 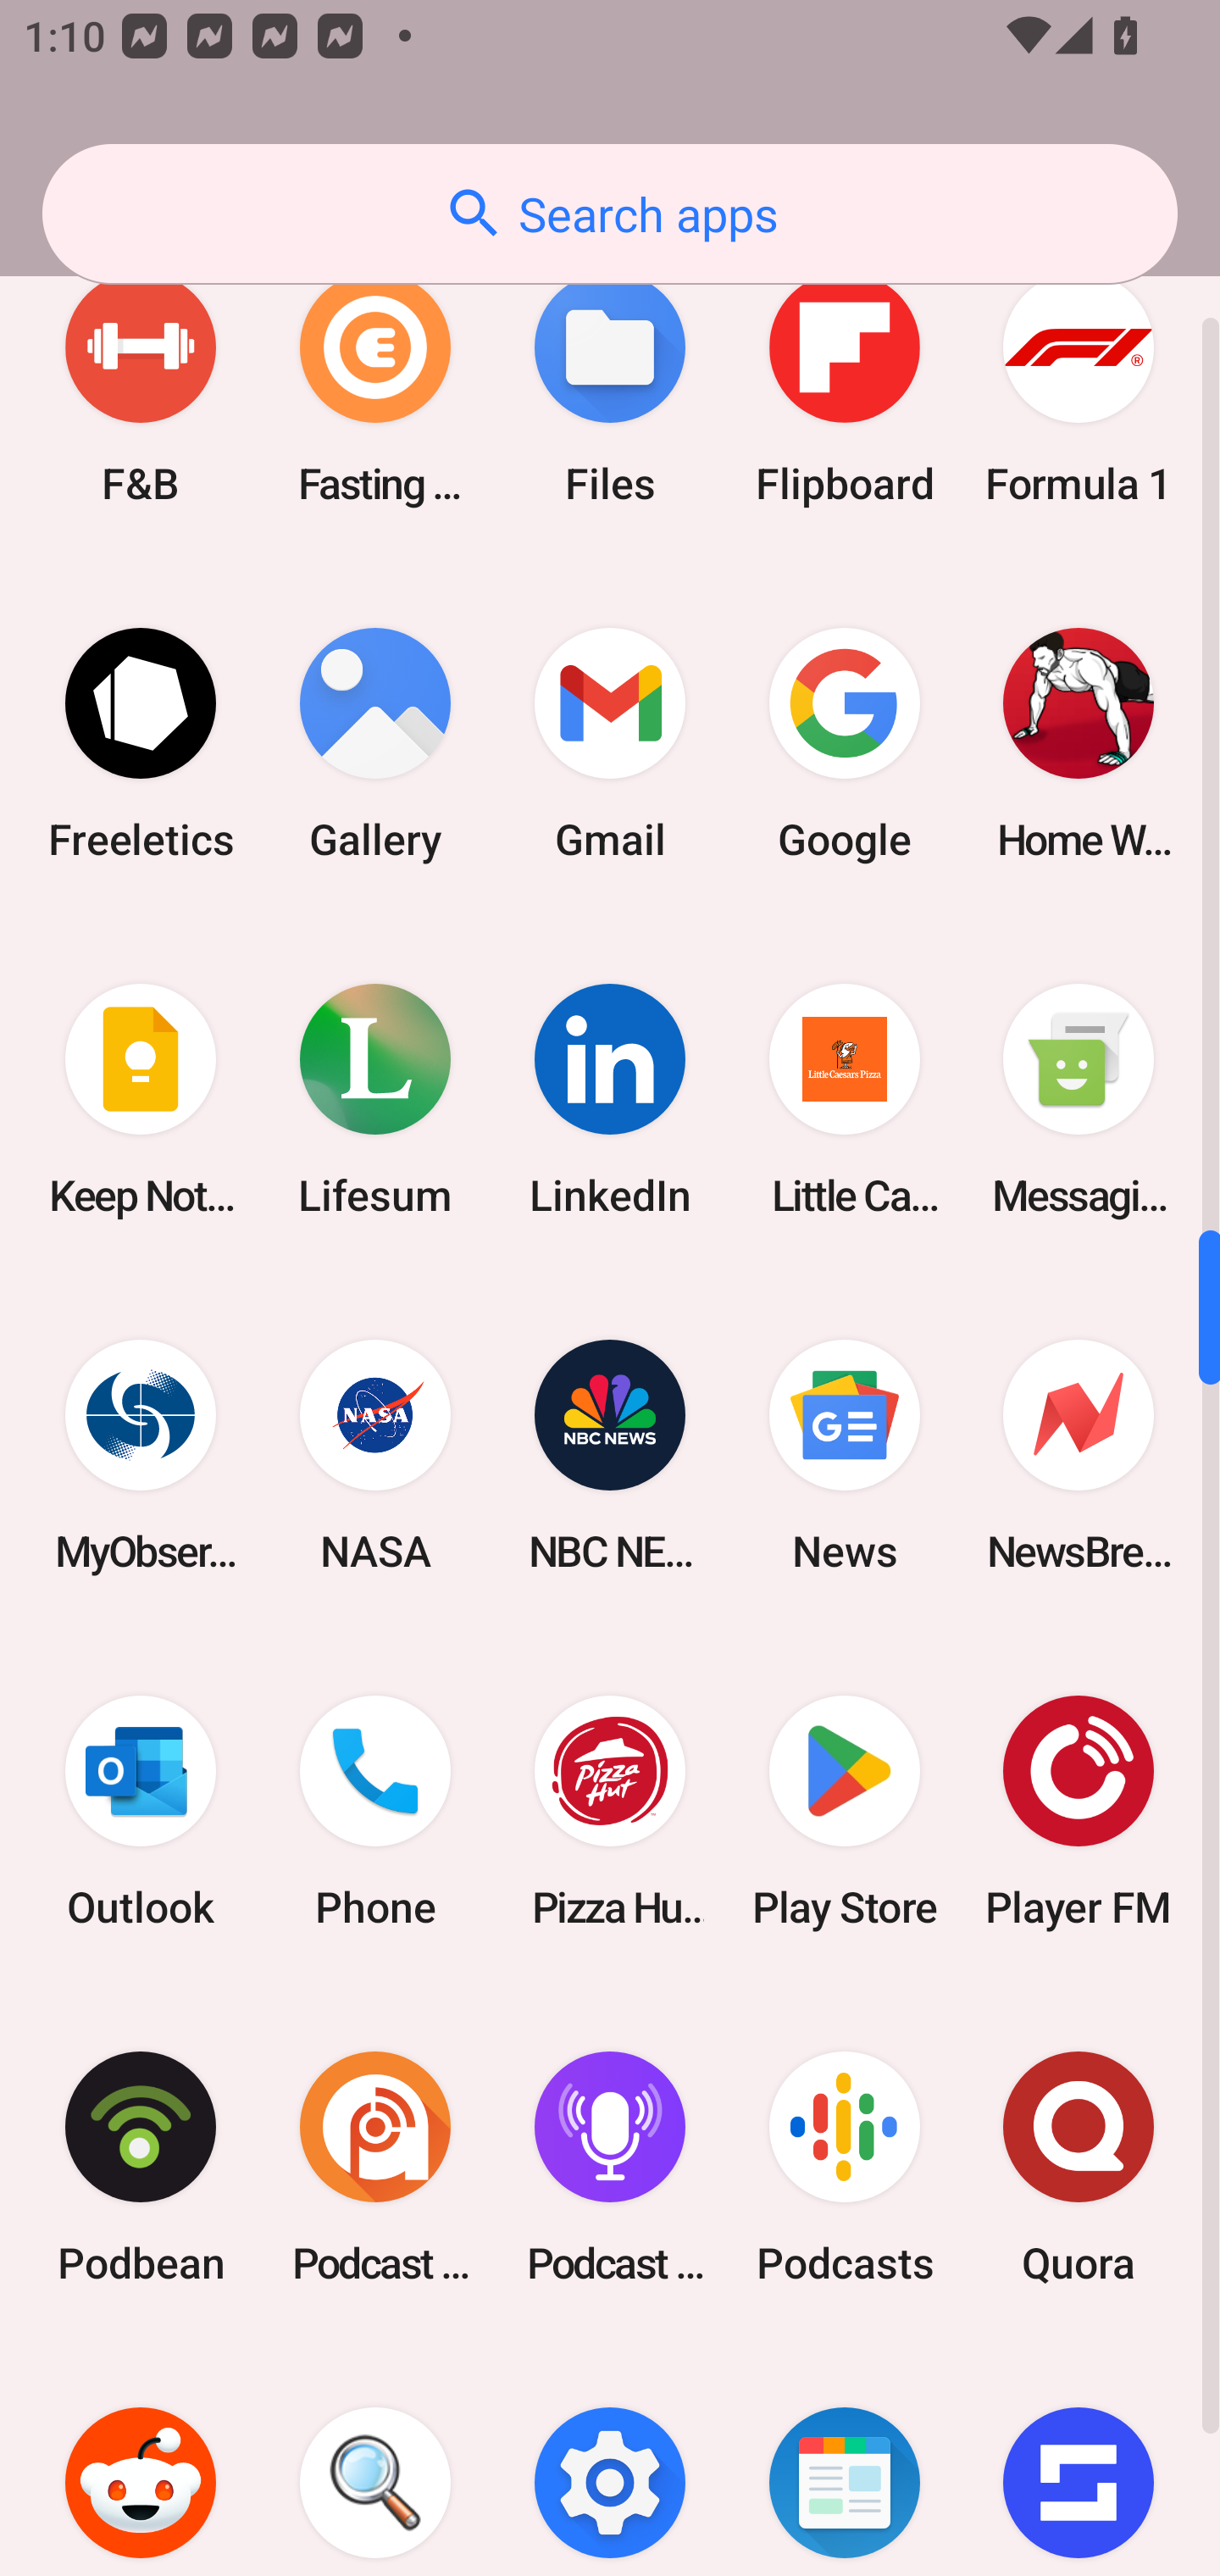 What do you see at coordinates (610, 388) in the screenshot?
I see `Files` at bounding box center [610, 388].